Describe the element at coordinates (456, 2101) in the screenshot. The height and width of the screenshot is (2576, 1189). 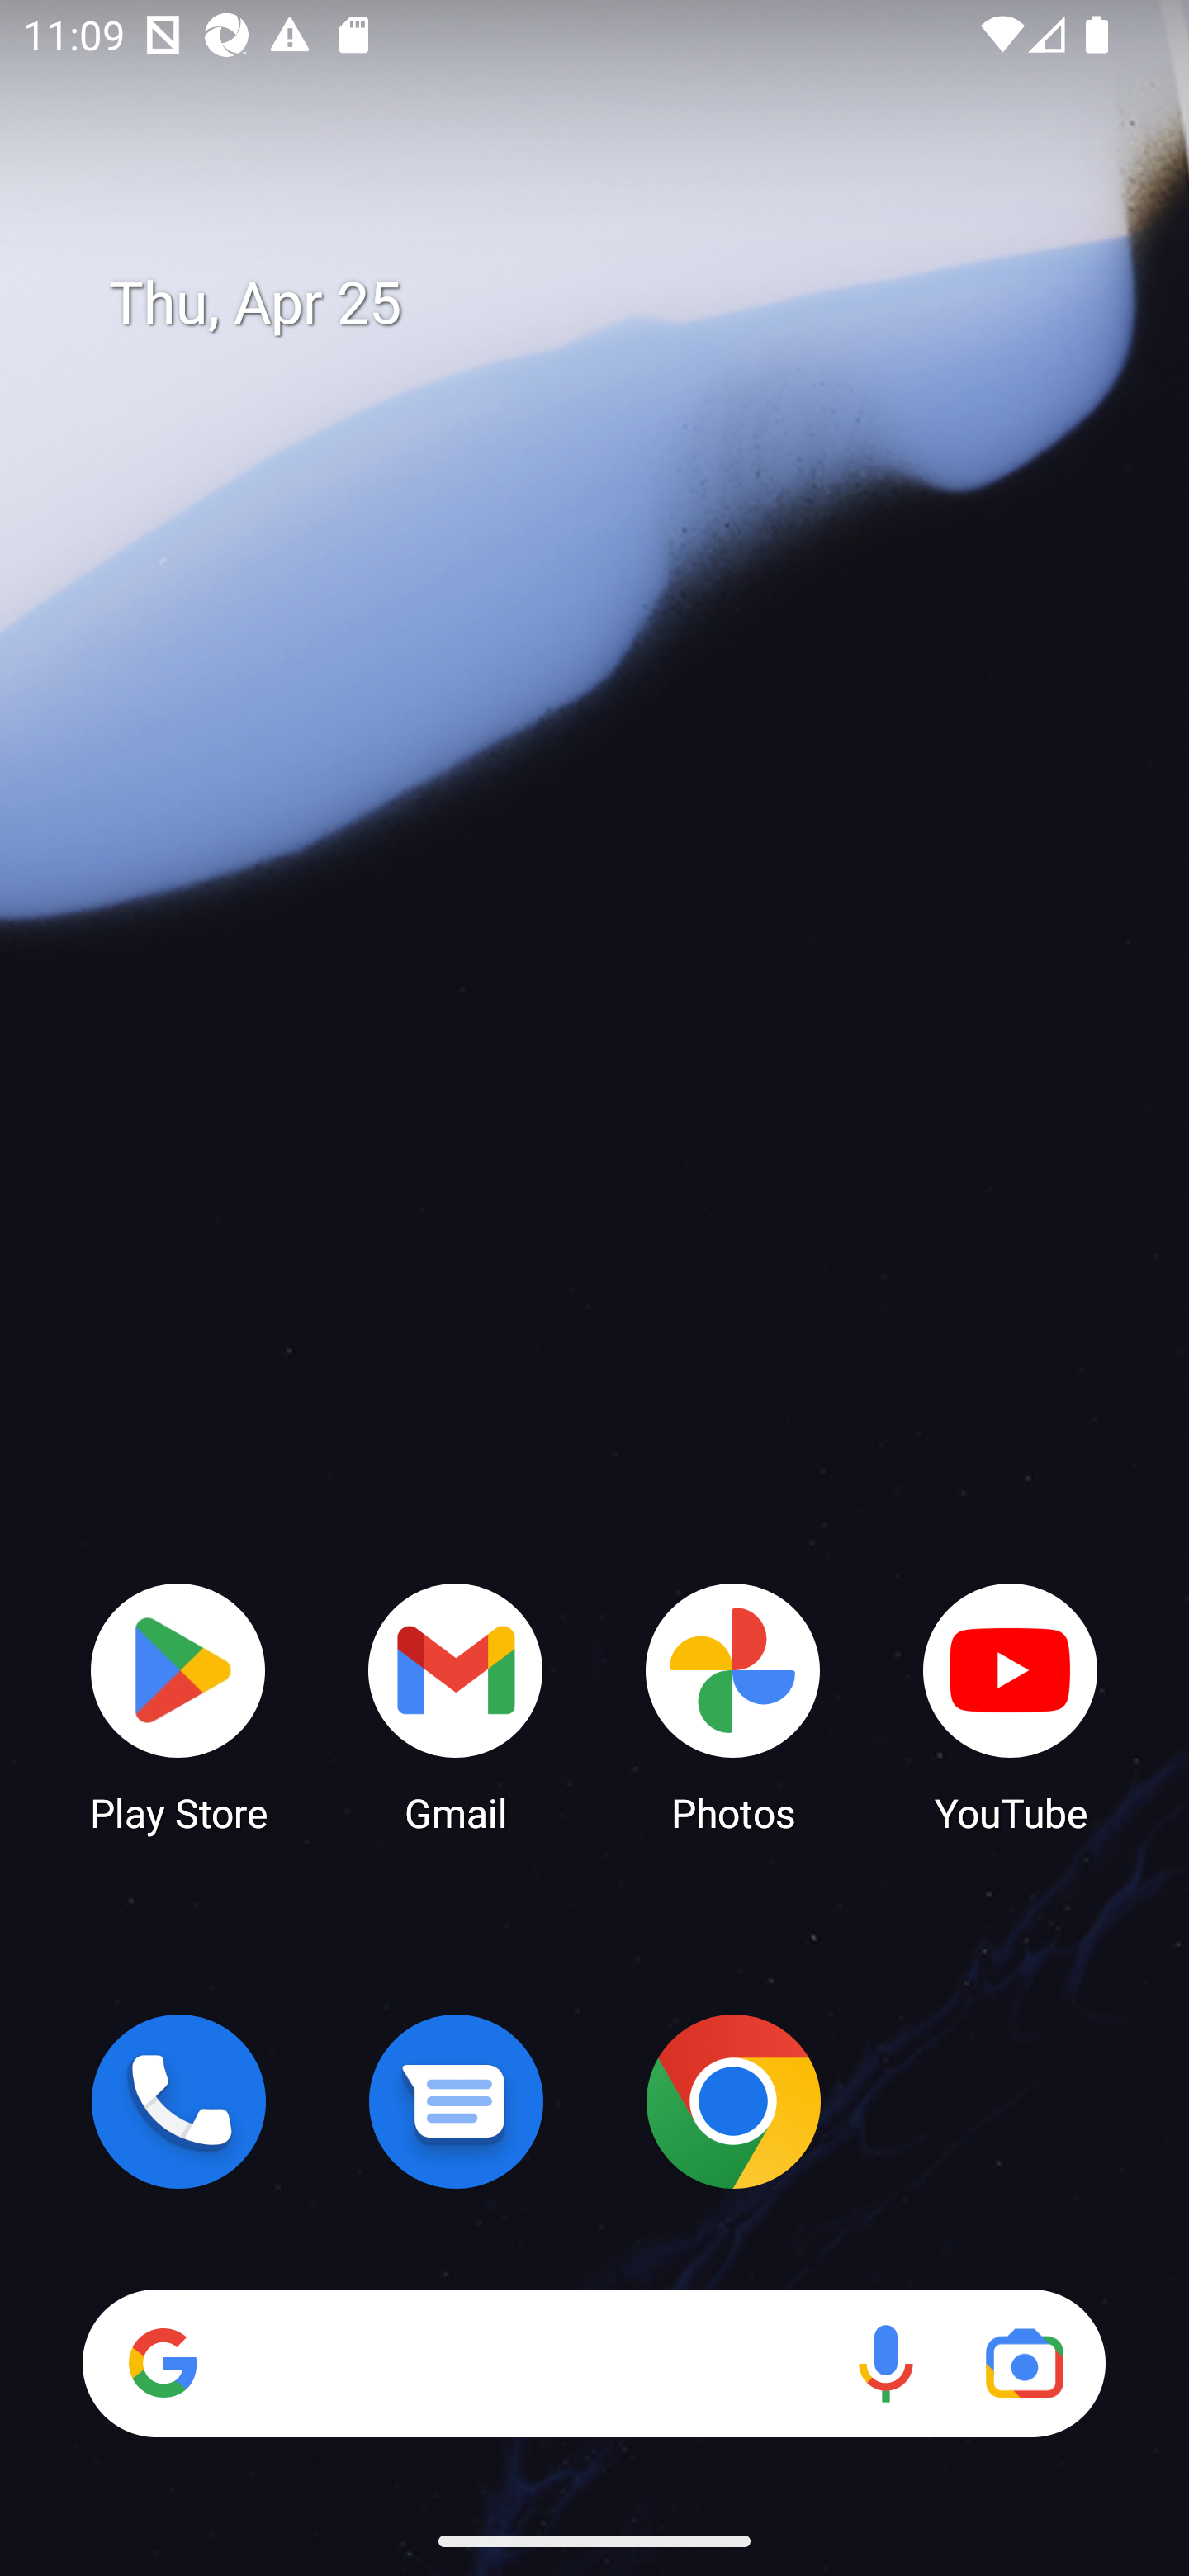
I see `Messages` at that location.